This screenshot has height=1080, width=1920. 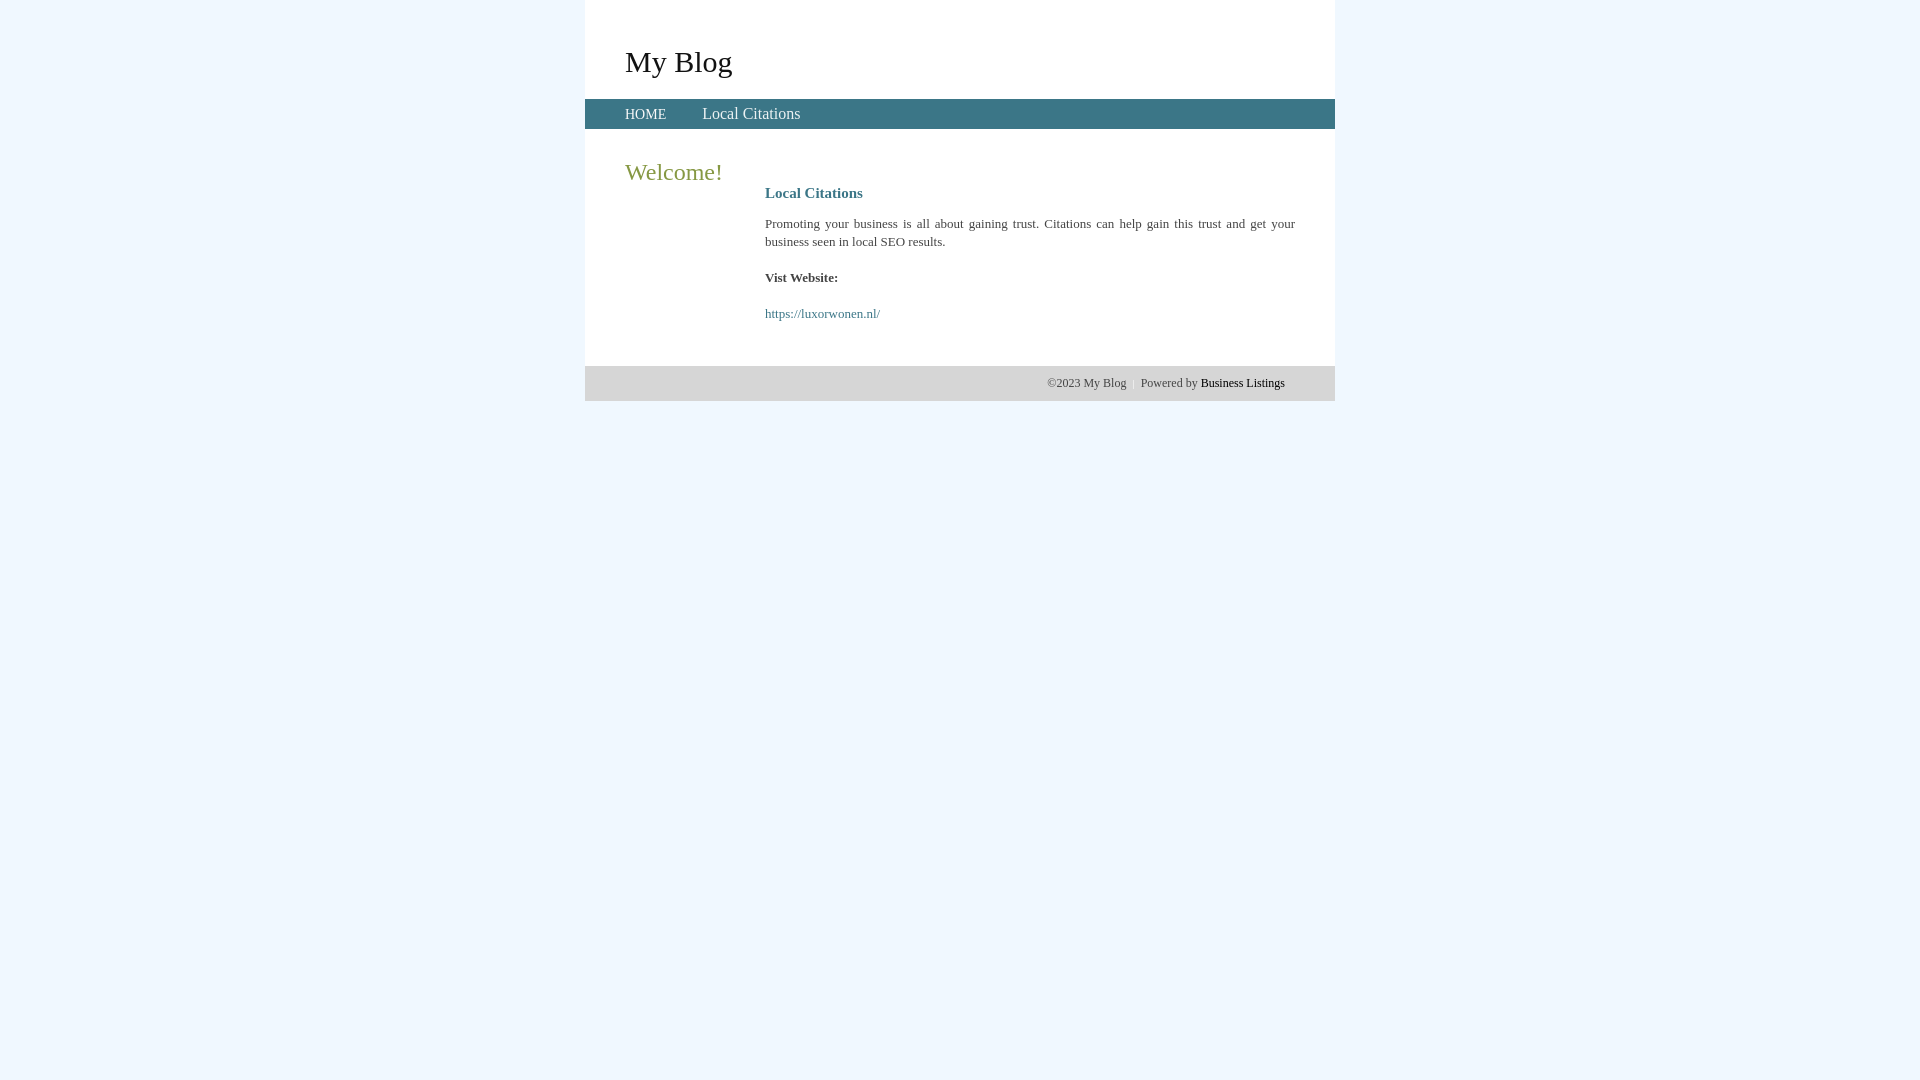 What do you see at coordinates (822, 314) in the screenshot?
I see `https://luxorwonen.nl/` at bounding box center [822, 314].